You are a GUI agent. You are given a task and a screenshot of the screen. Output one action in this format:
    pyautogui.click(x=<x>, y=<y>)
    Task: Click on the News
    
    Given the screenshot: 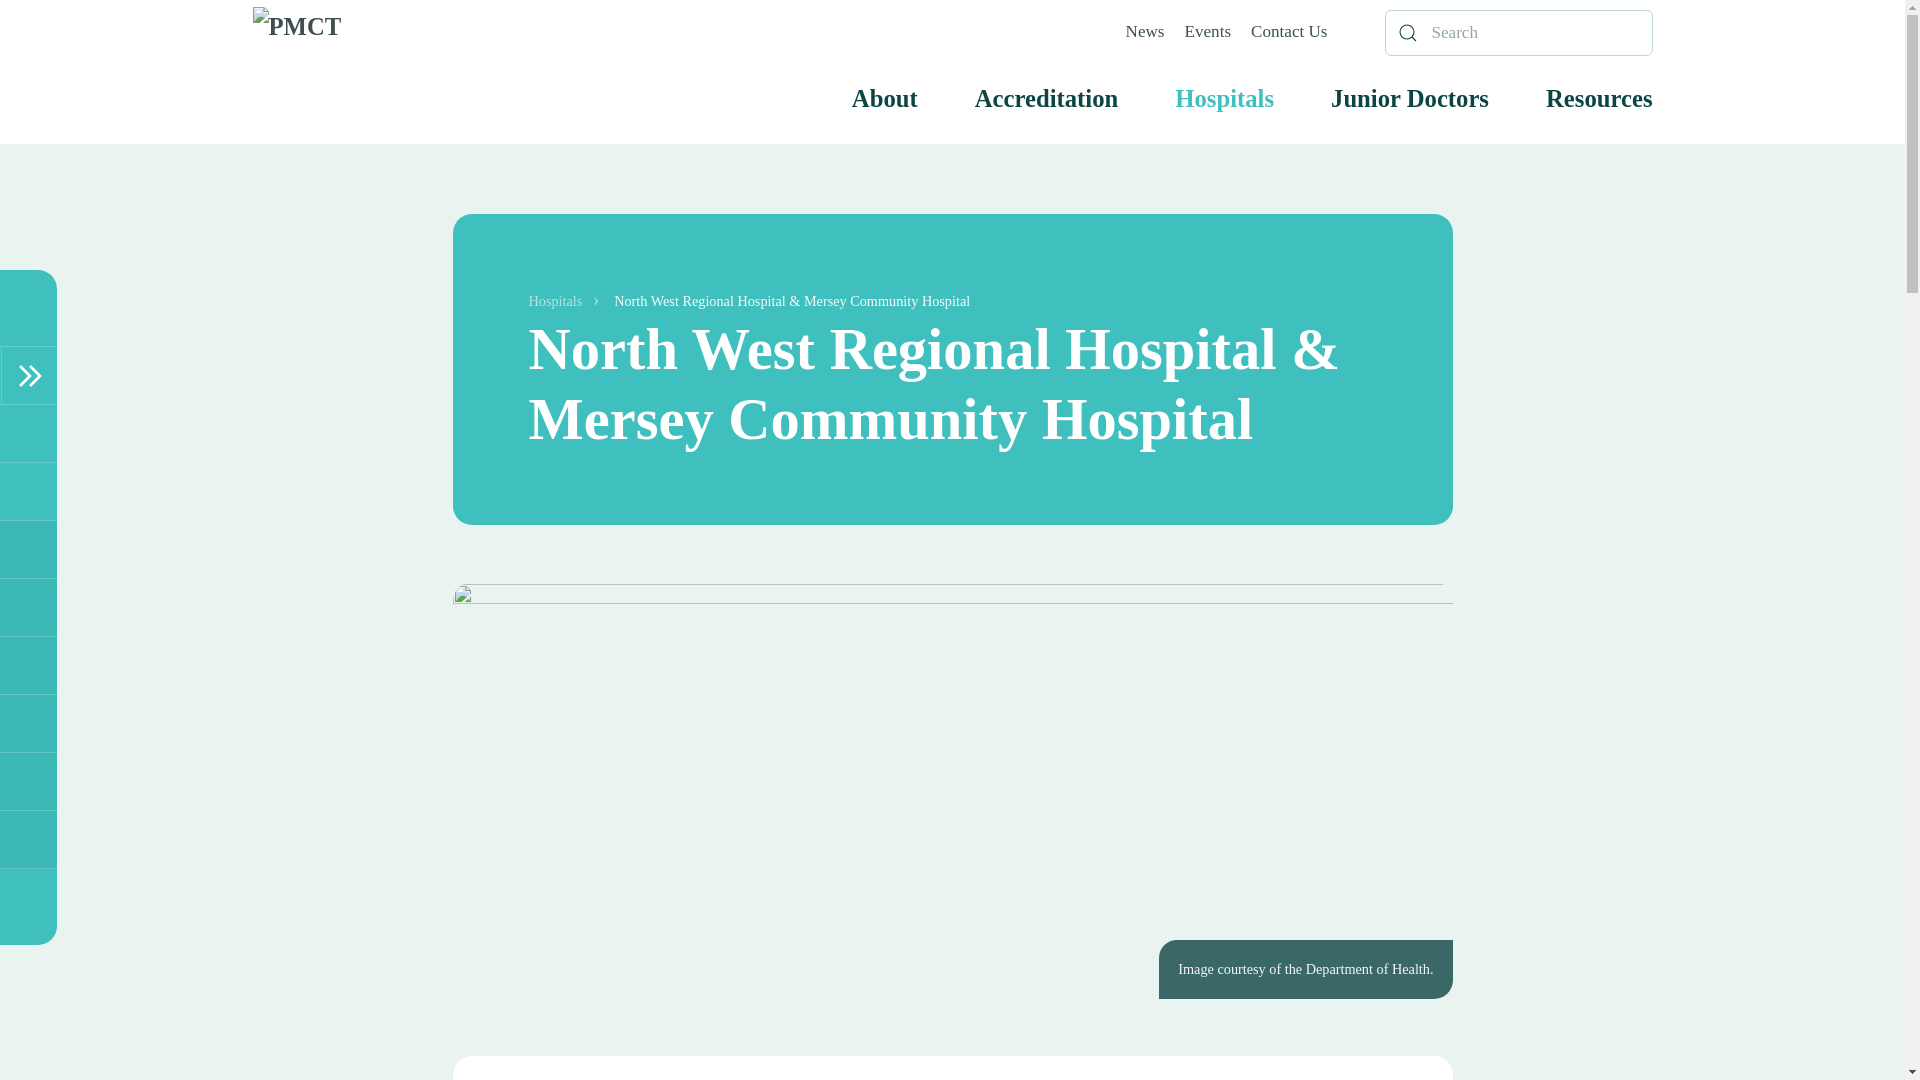 What is the action you would take?
    pyautogui.click(x=1145, y=32)
    